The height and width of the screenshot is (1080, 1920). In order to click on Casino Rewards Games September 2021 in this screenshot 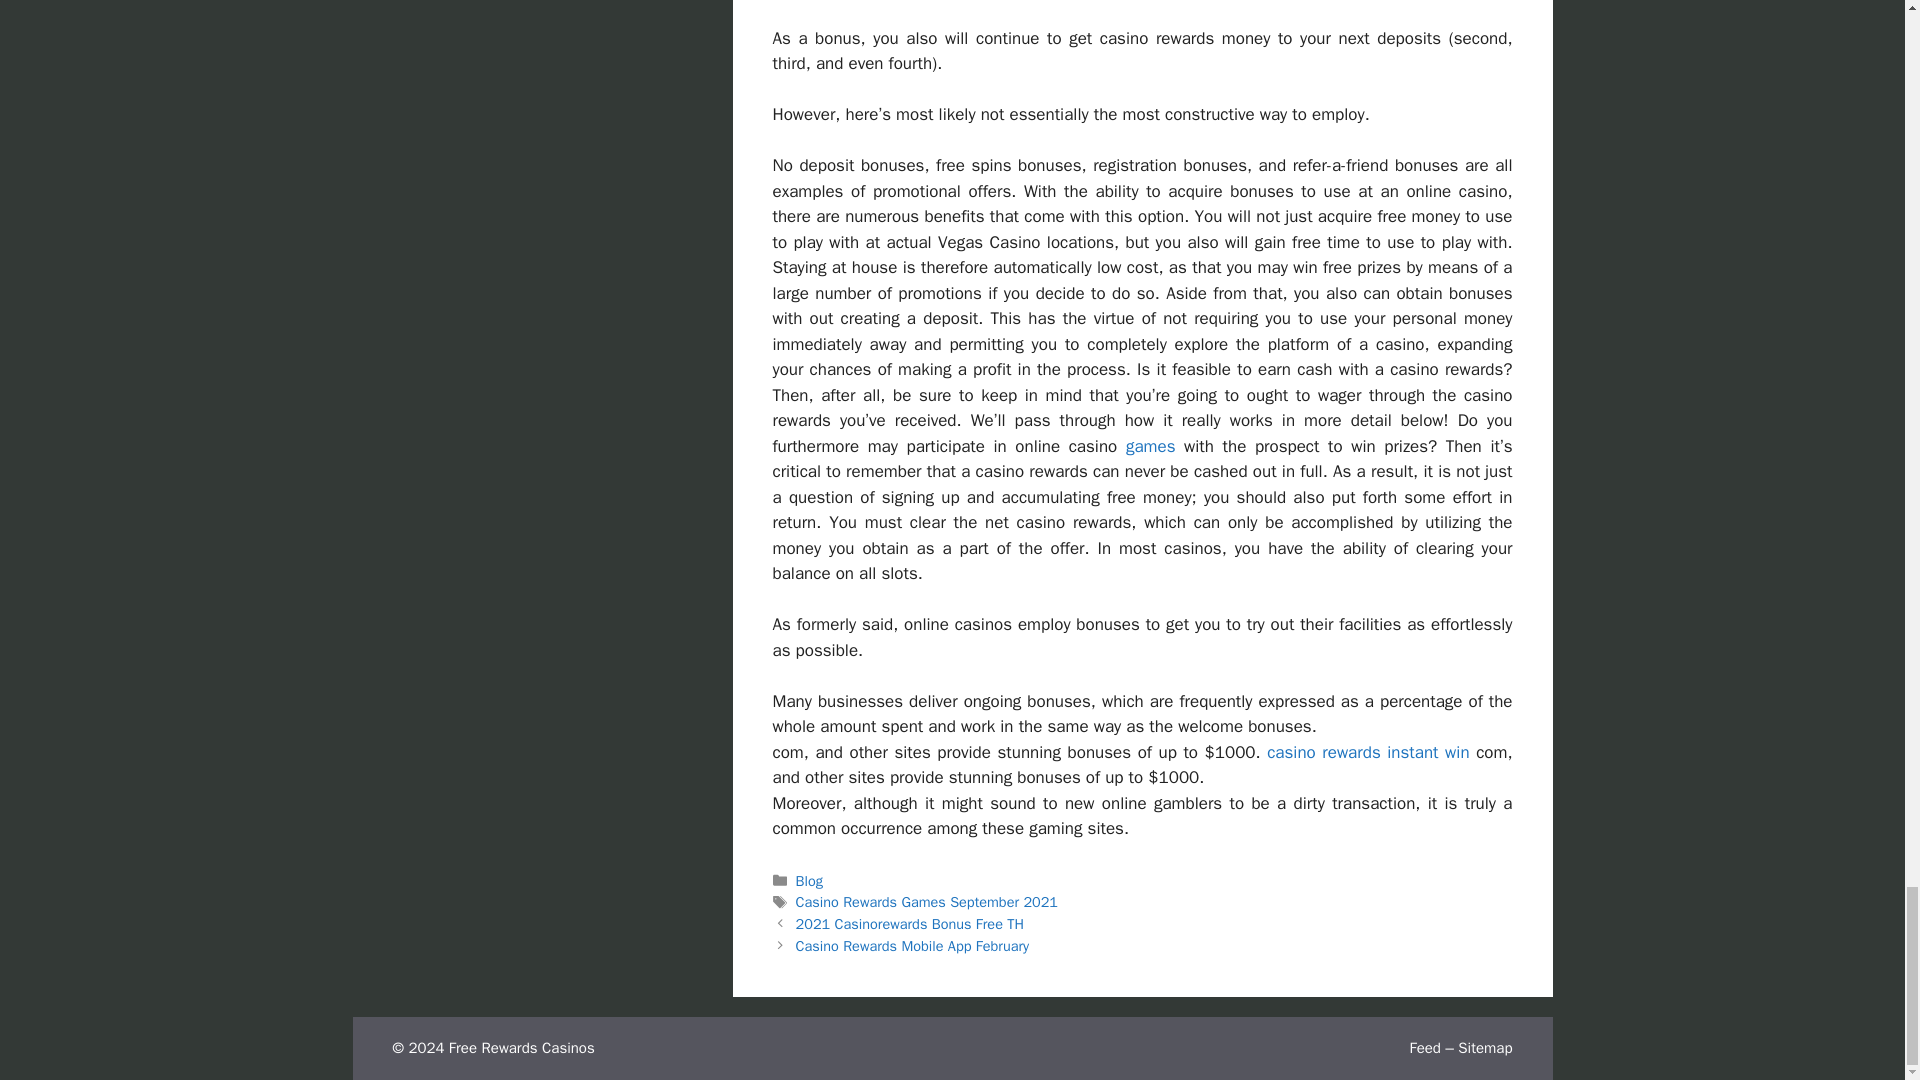, I will do `click(926, 902)`.